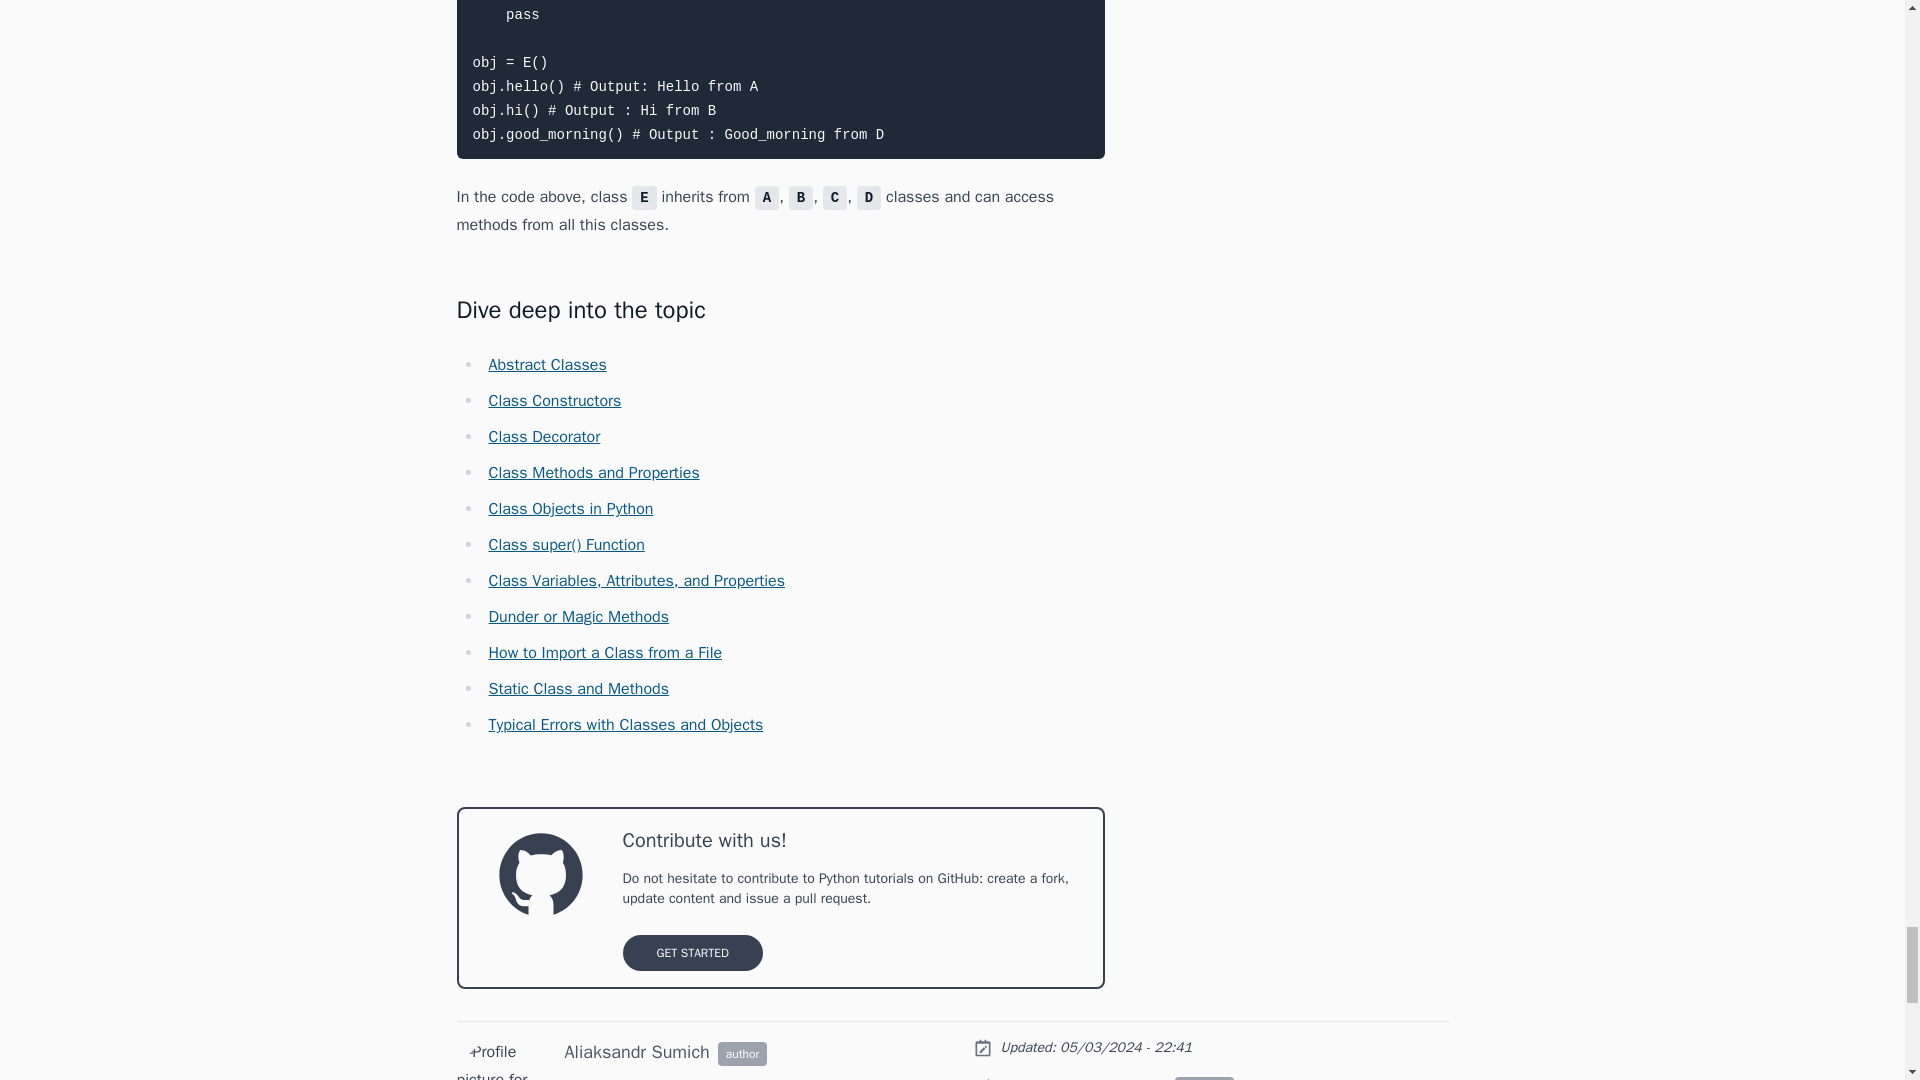 This screenshot has height=1080, width=1920. Describe the element at coordinates (592, 472) in the screenshot. I see `Class Methods and Properties` at that location.